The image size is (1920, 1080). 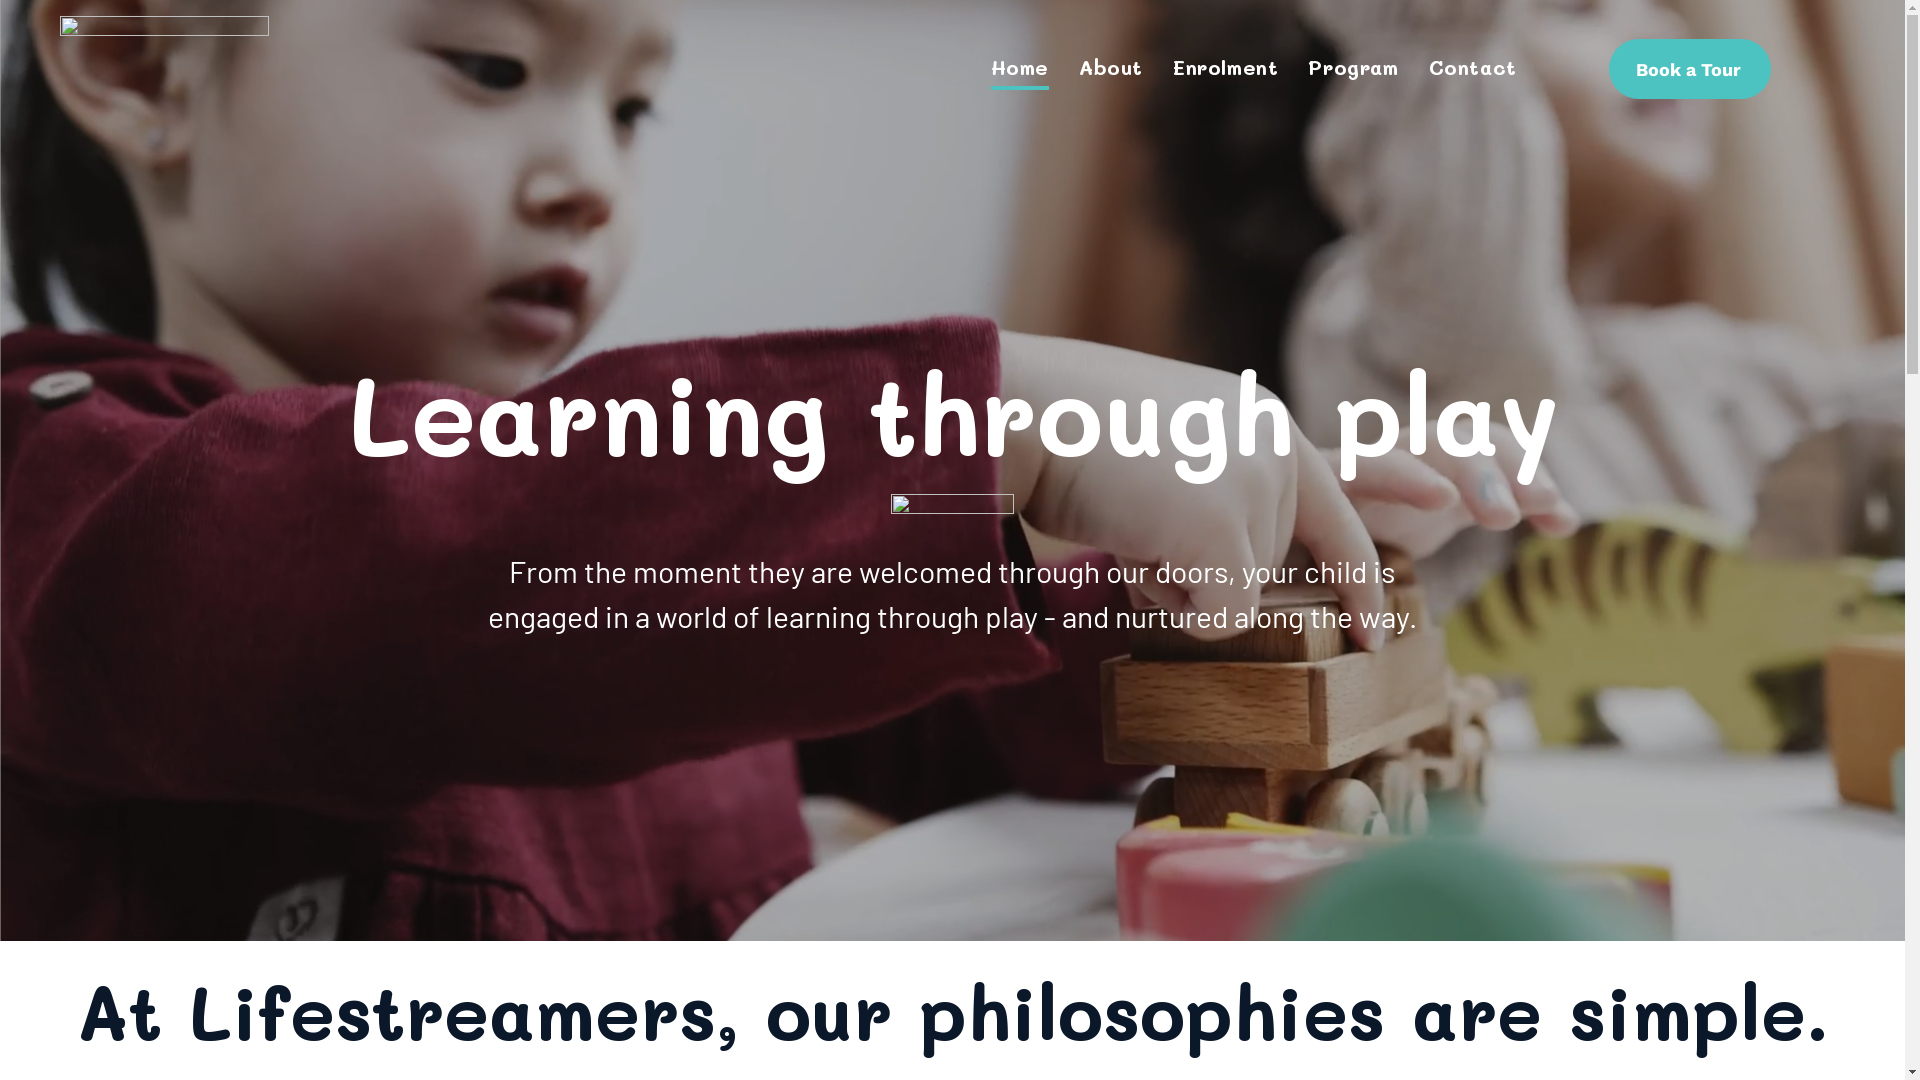 What do you see at coordinates (1226, 68) in the screenshot?
I see `Enrolment` at bounding box center [1226, 68].